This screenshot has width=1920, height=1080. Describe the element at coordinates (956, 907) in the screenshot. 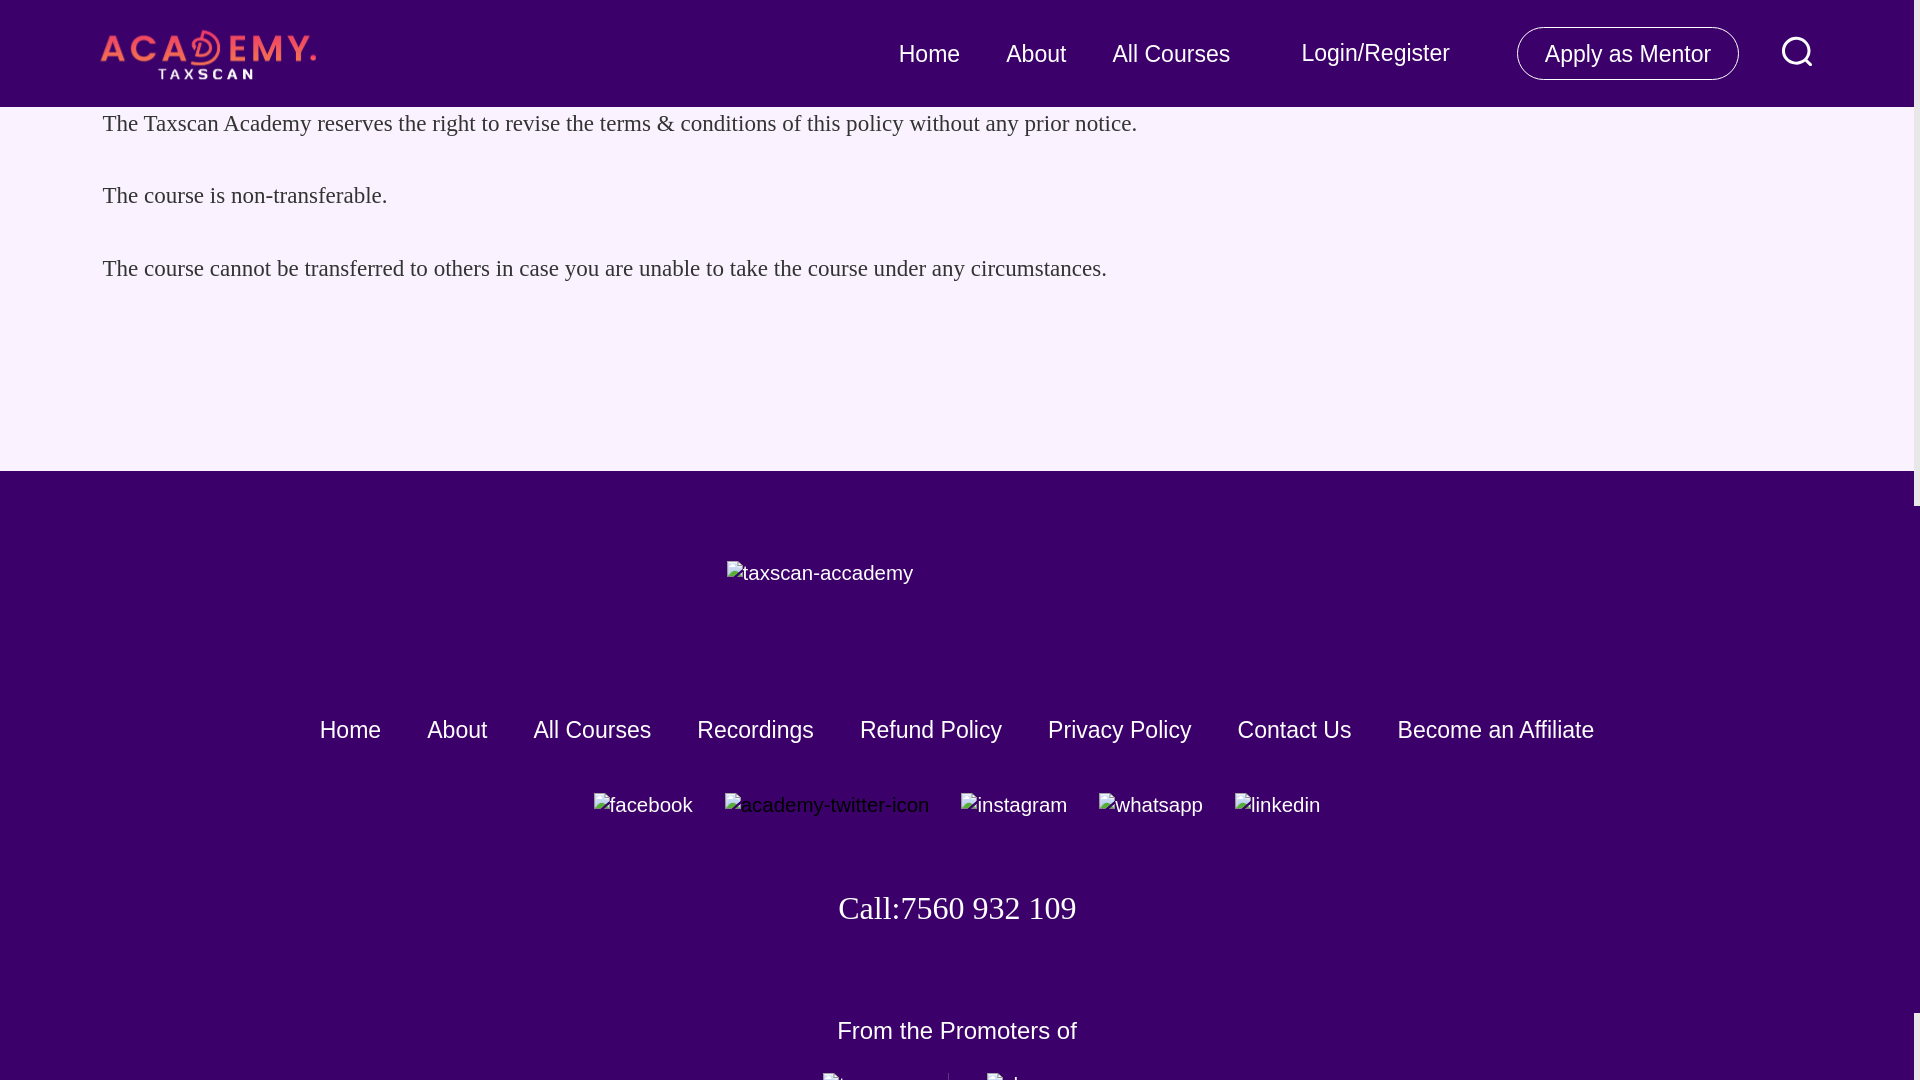

I see `Call:7560 932 109` at that location.